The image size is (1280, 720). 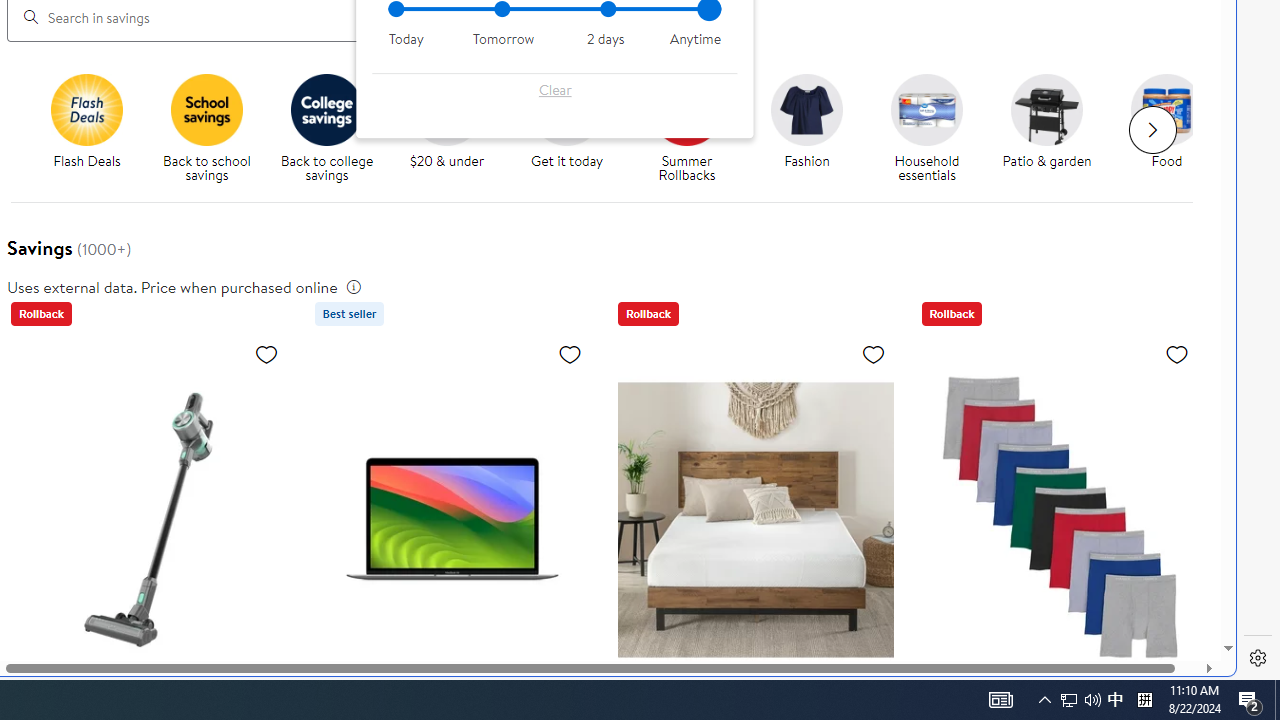 I want to click on Back to School savings Back to school savings, so click(x=206, y=128).